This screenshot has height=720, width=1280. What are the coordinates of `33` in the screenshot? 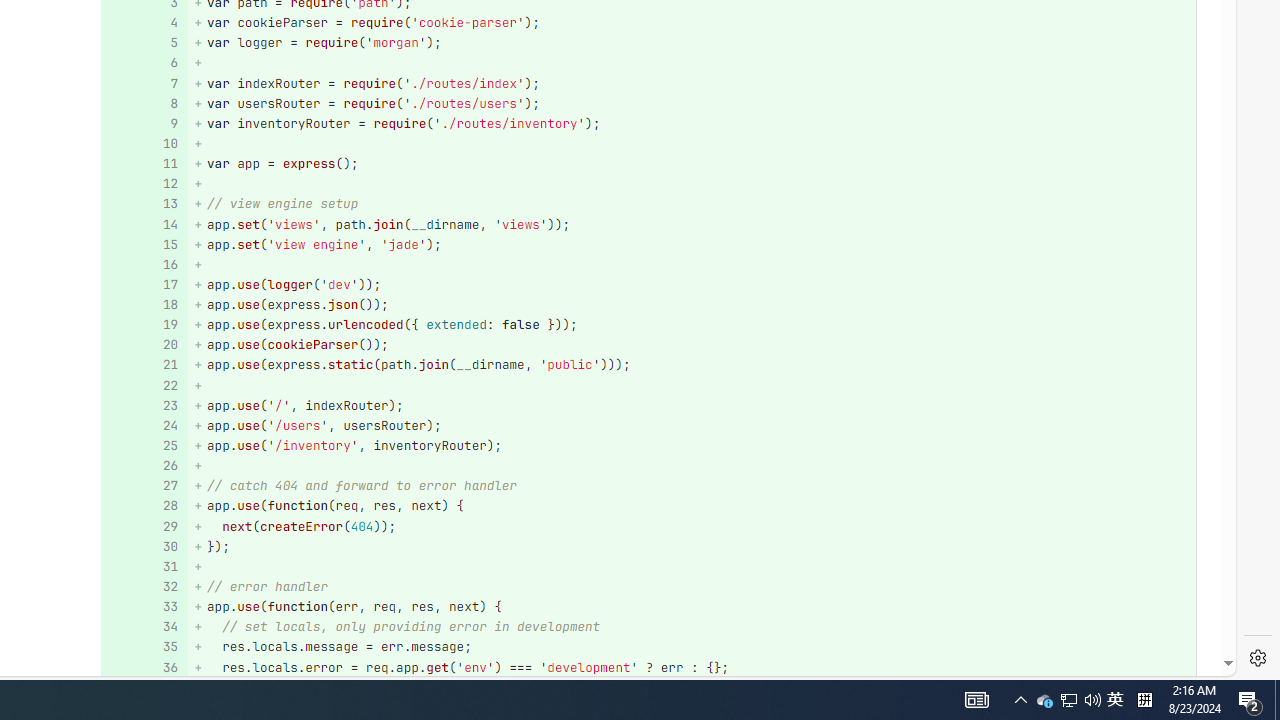 It's located at (142, 606).